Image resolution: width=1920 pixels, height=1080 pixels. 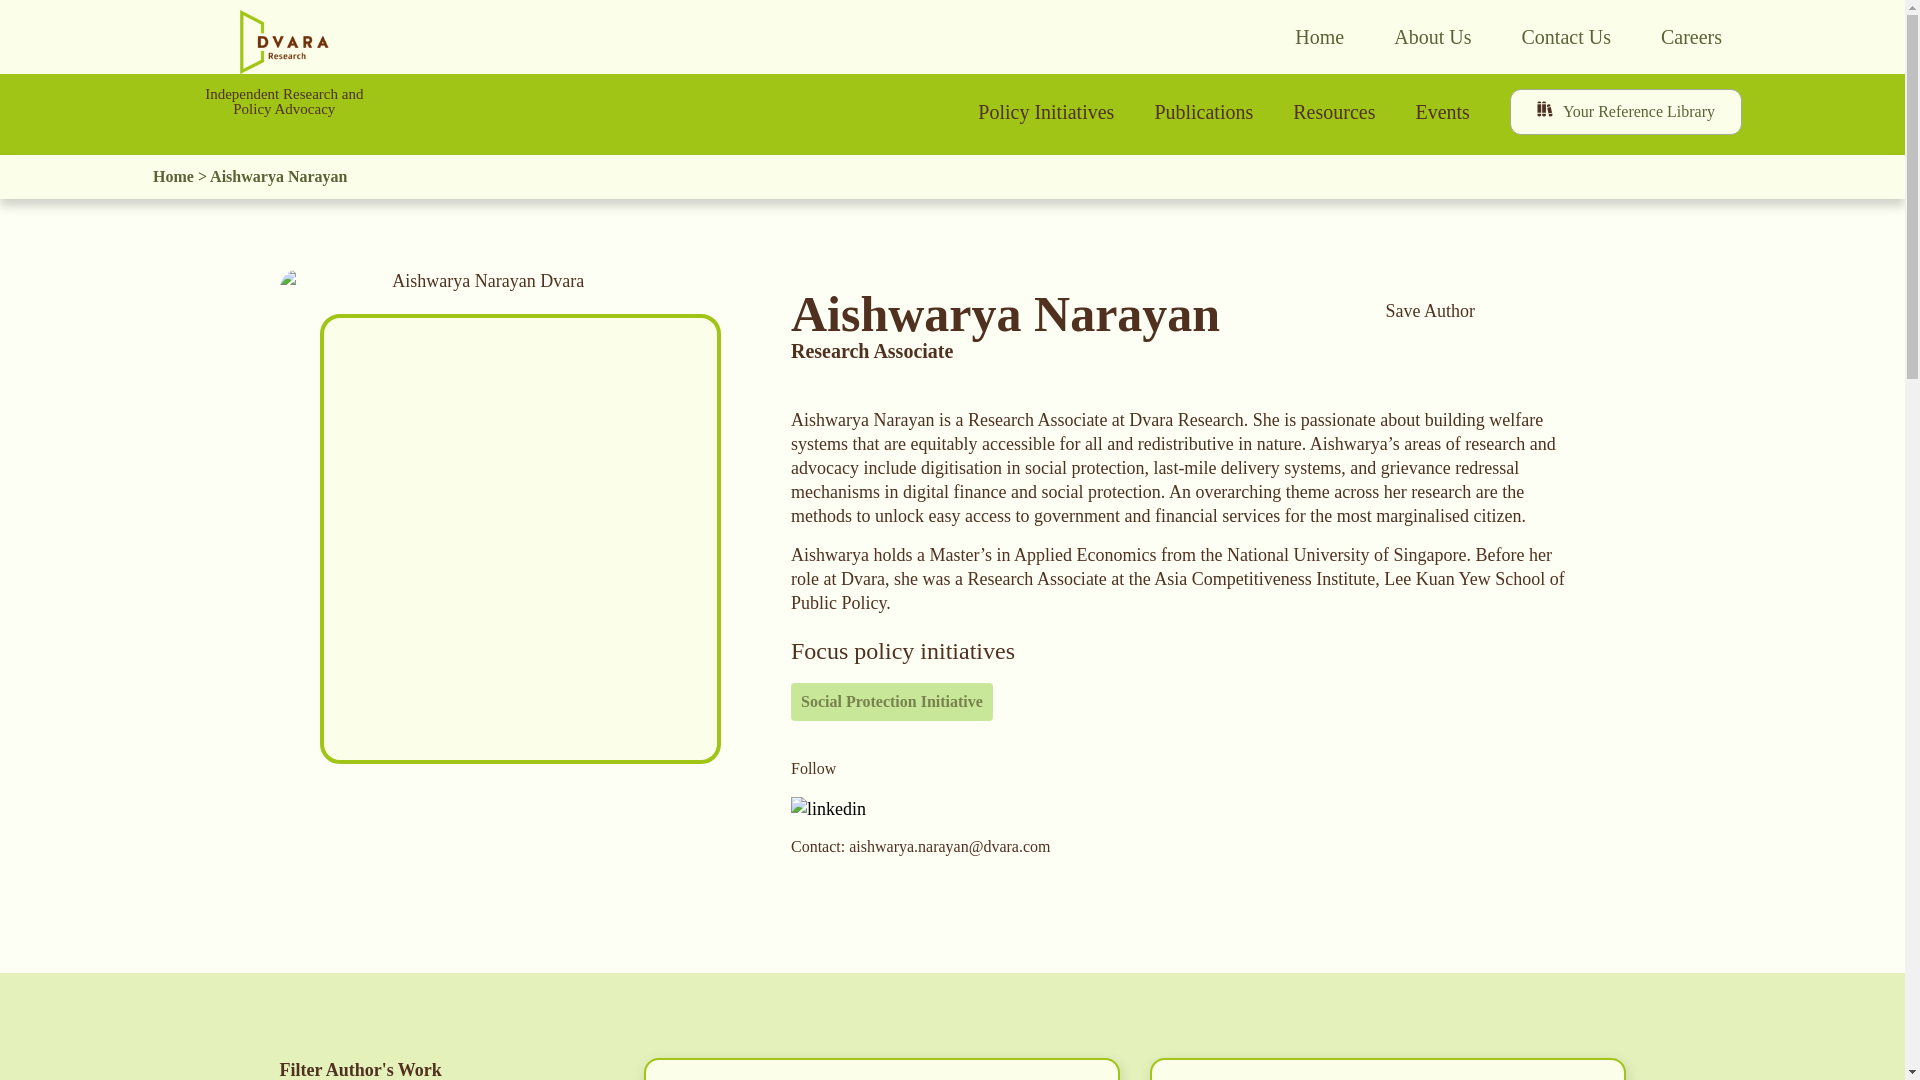 I want to click on Independent Research and Policy Advocacy, so click(x=284, y=101).